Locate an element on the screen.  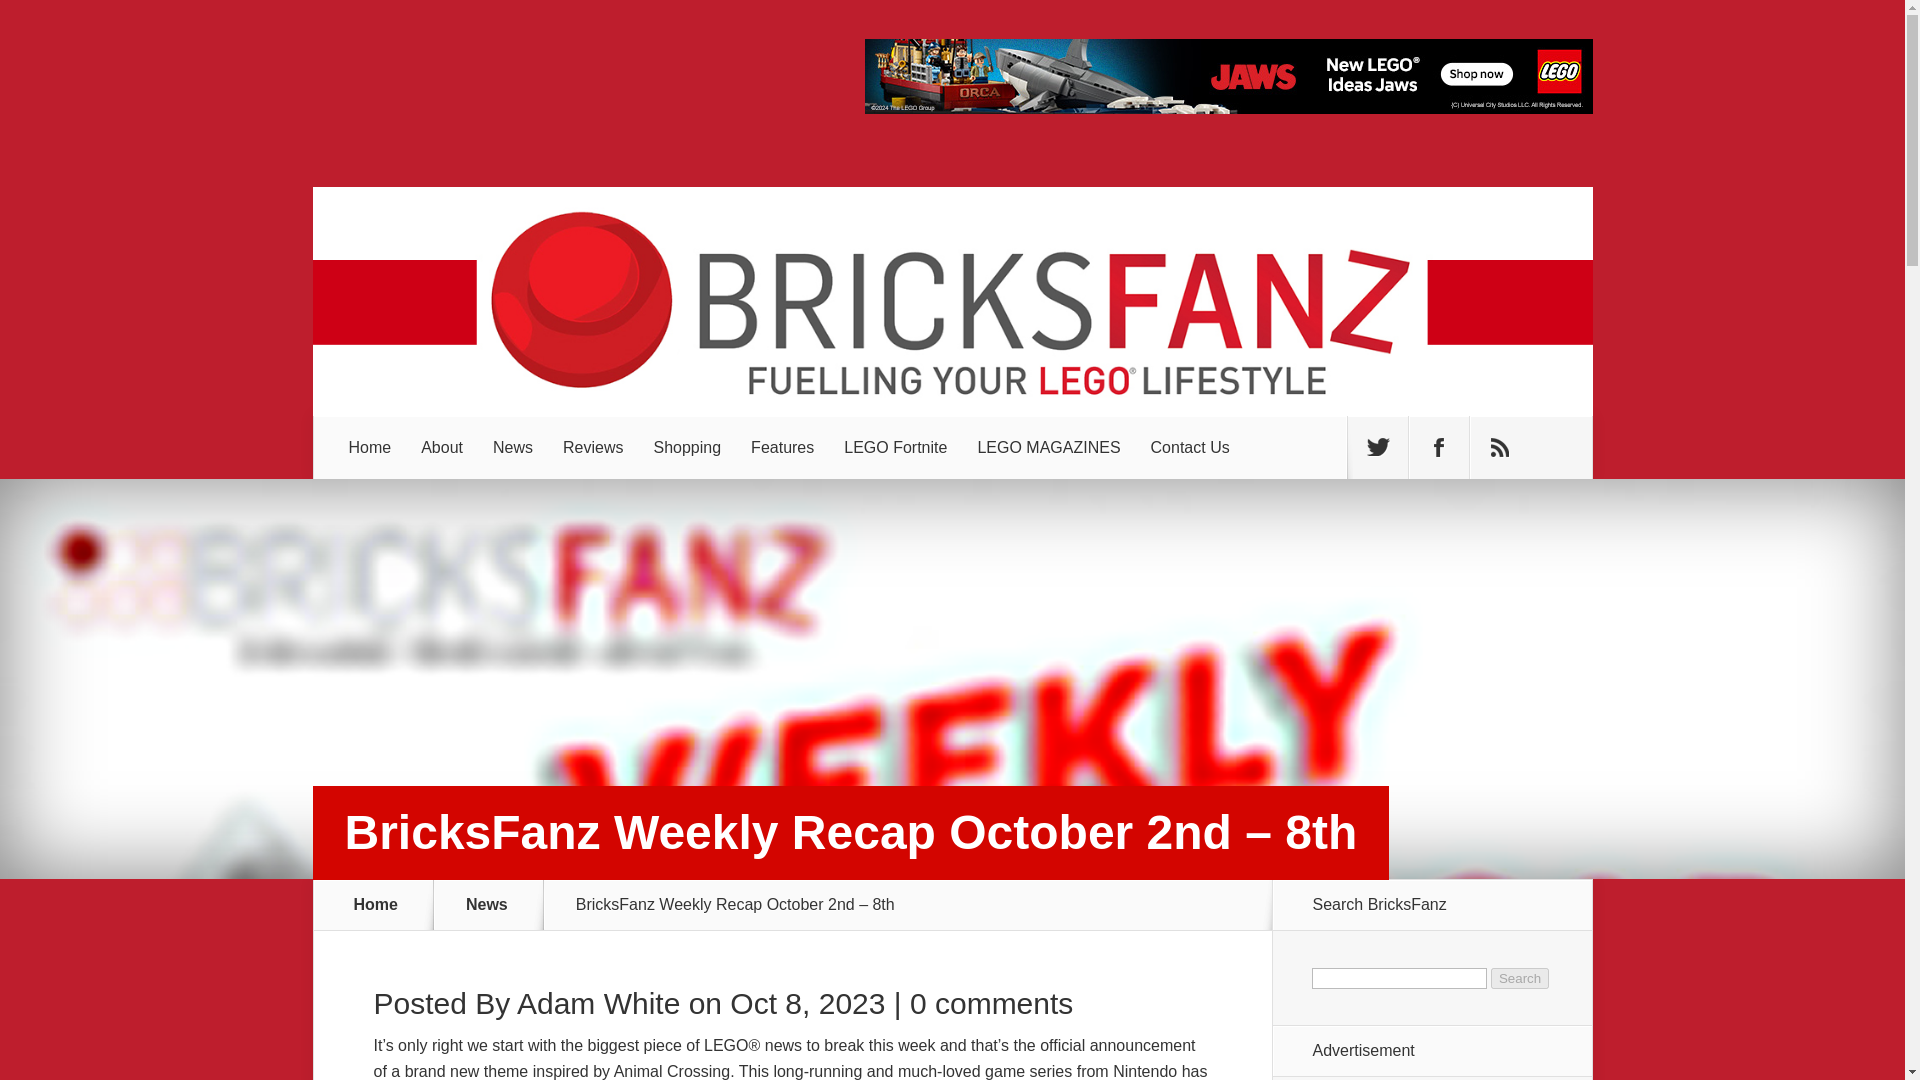
Follow us on Twitter is located at coordinates (1377, 447).